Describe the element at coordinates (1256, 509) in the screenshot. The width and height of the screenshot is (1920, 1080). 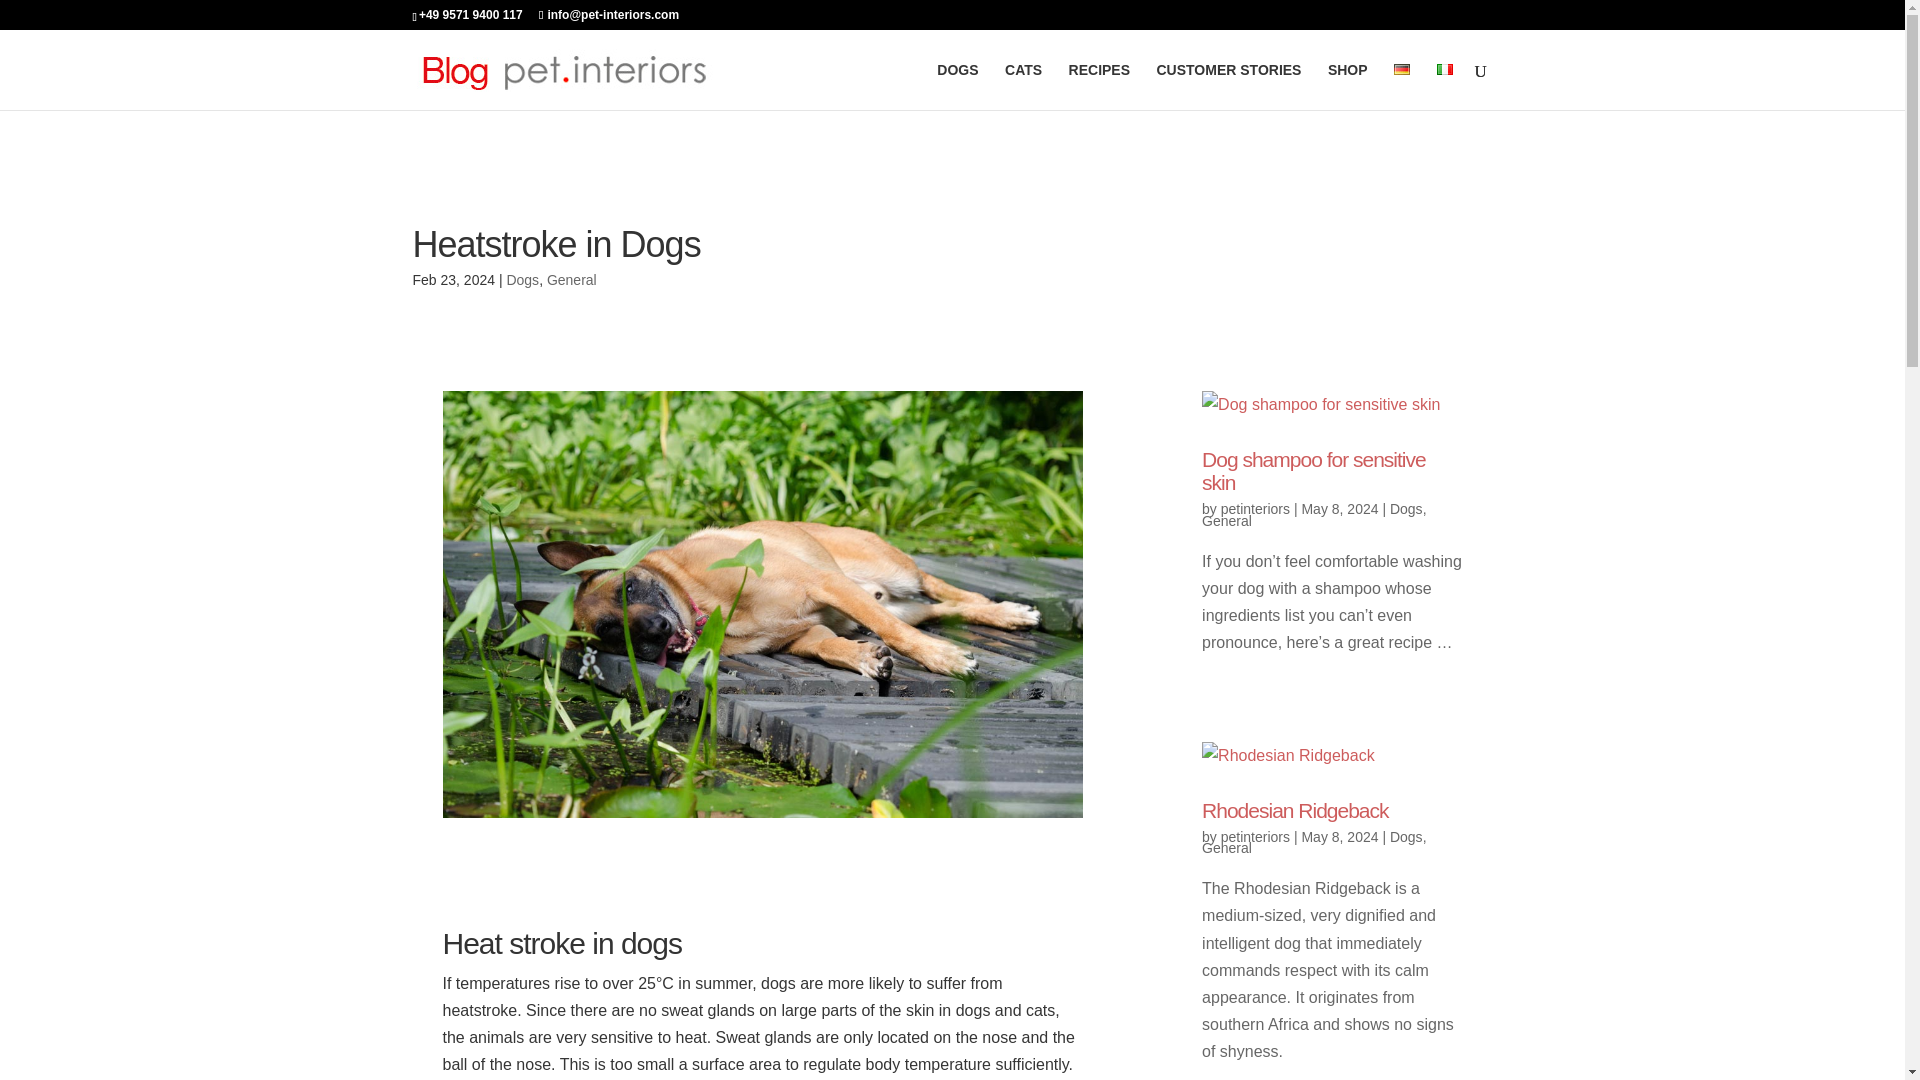
I see `petinteriors` at that location.